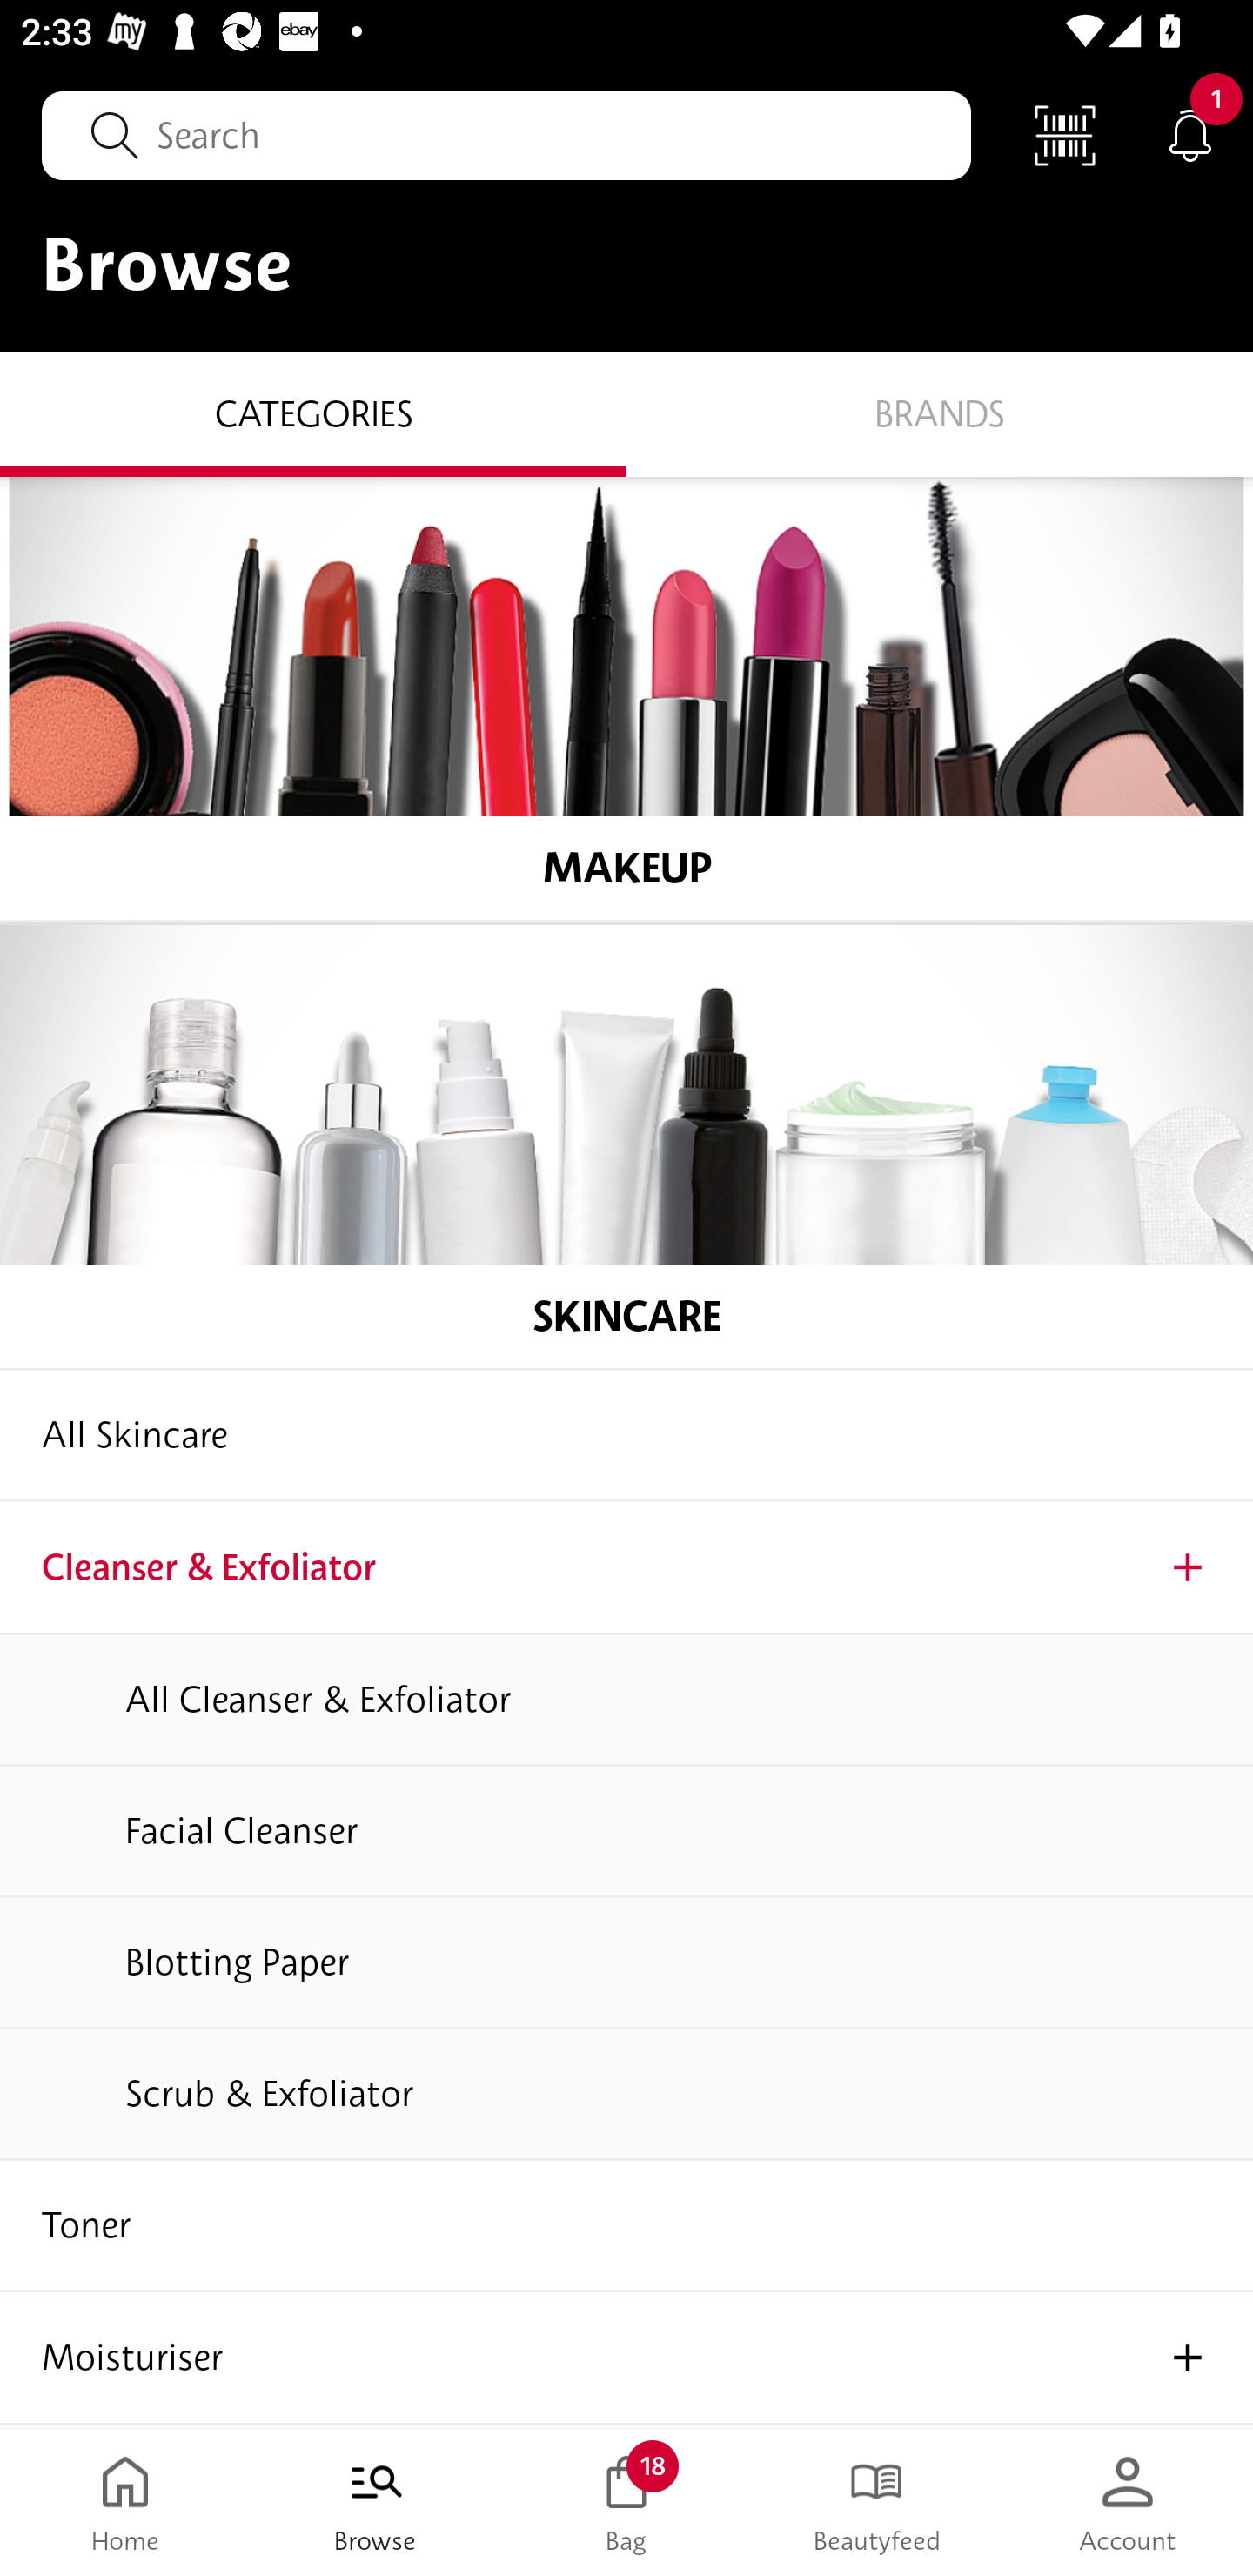 The height and width of the screenshot is (2576, 1253). Describe the element at coordinates (626, 2359) in the screenshot. I see `Moisturiser` at that location.